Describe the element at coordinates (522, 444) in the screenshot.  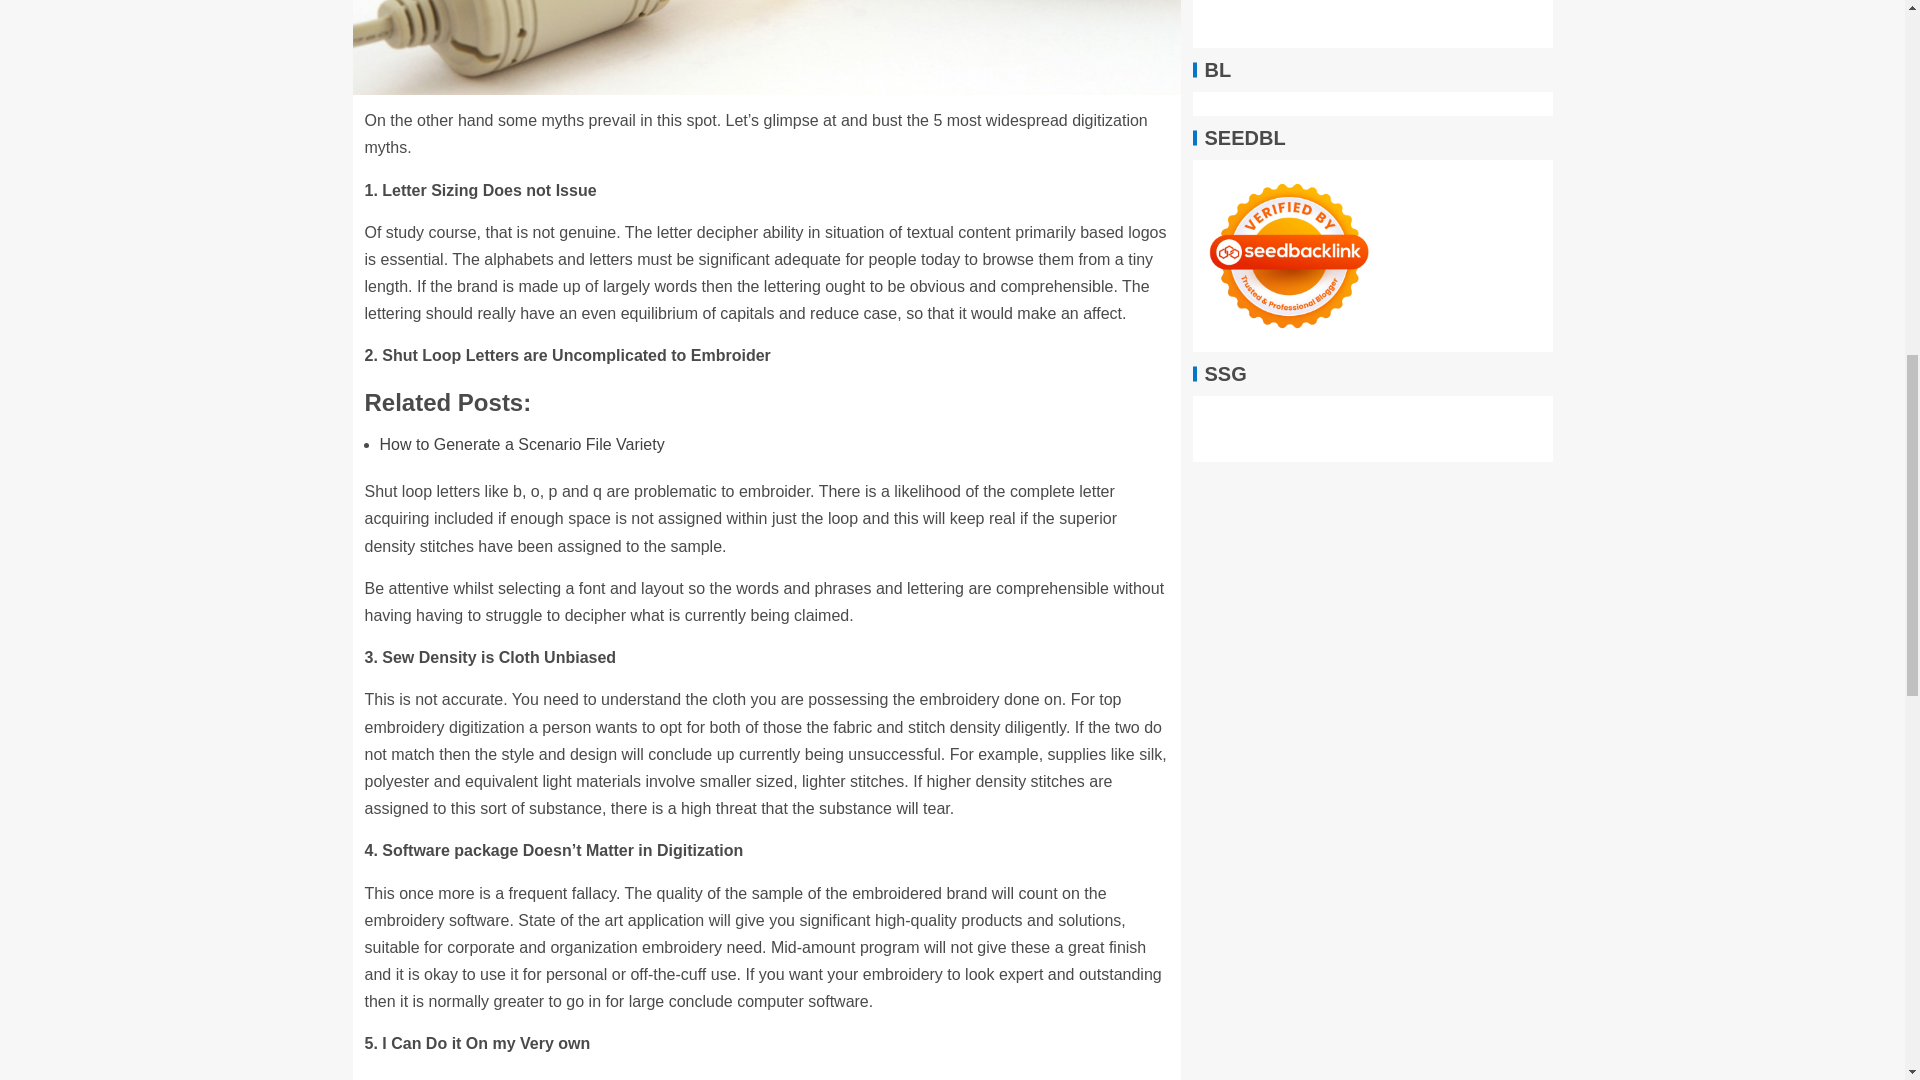
I see `How to Generate a Scenario File Variety` at that location.